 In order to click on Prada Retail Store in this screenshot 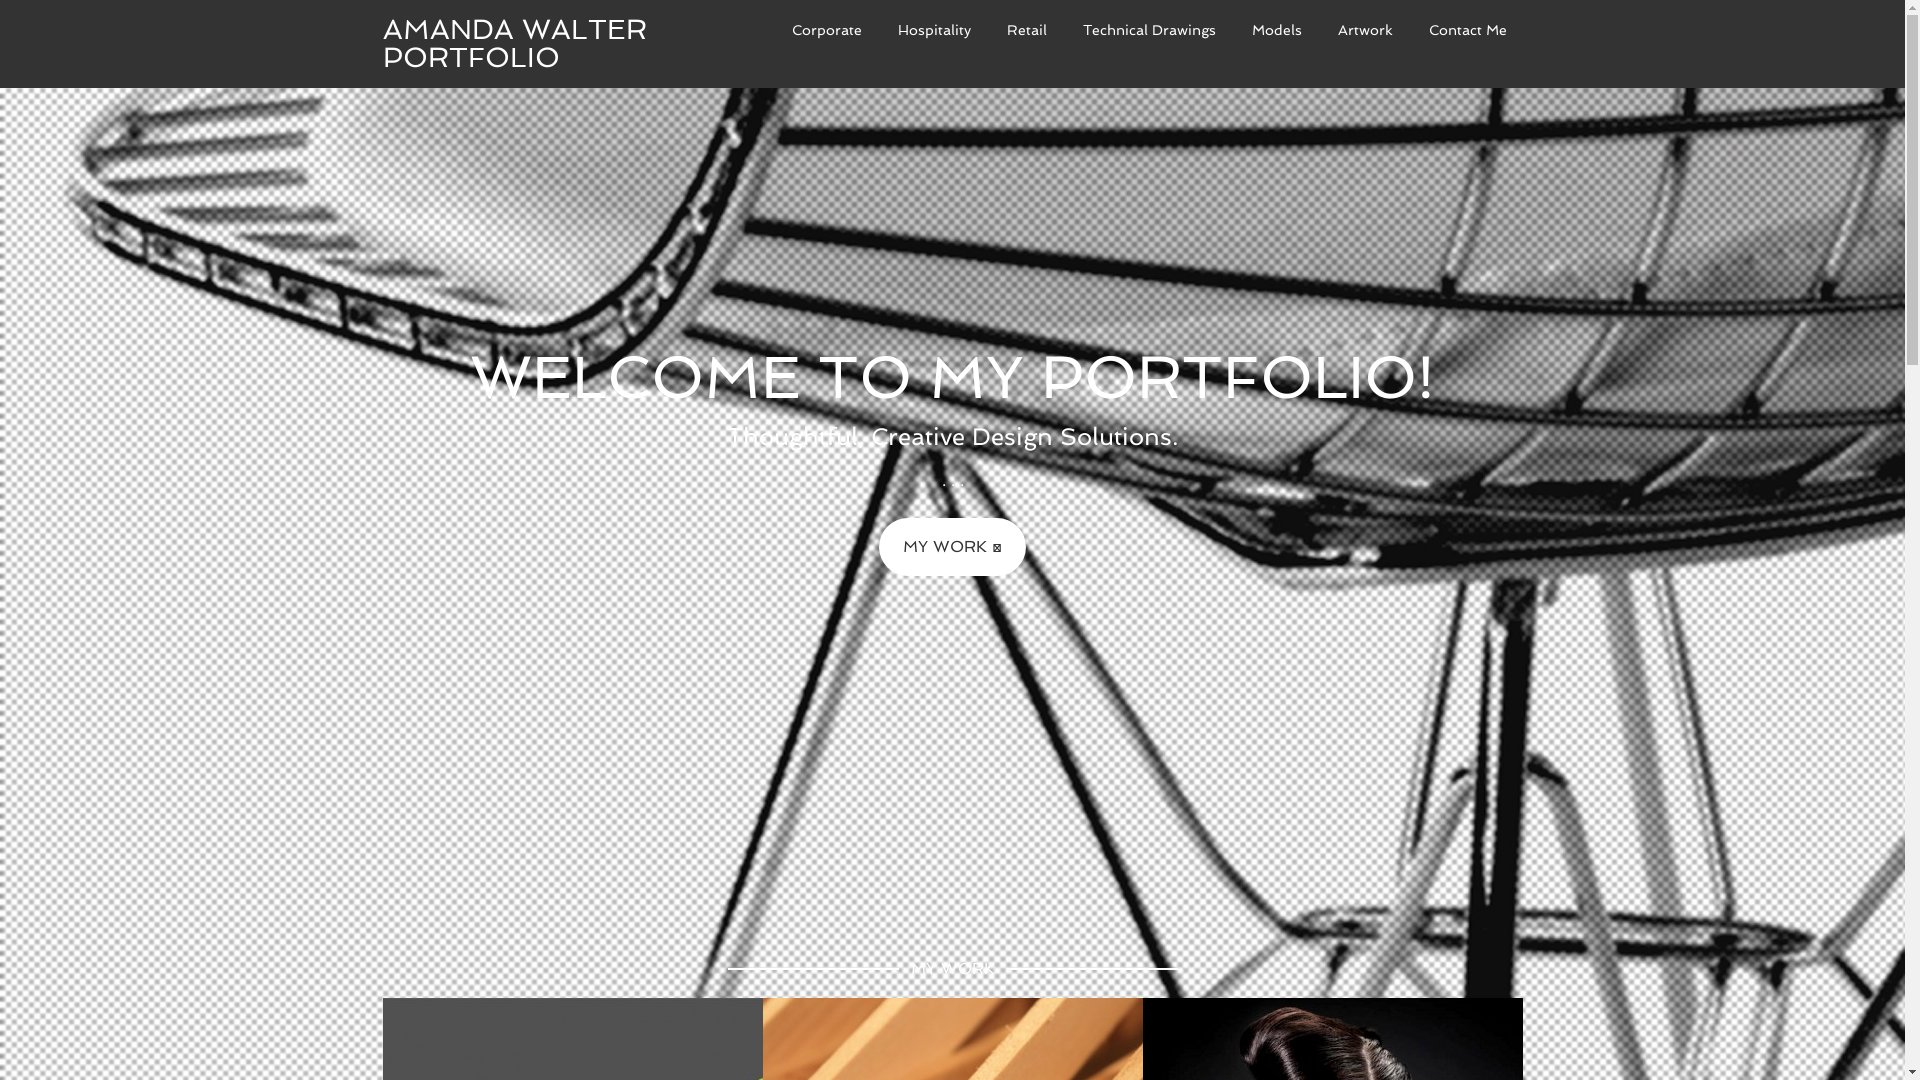, I will do `click(1280, 1050)`.